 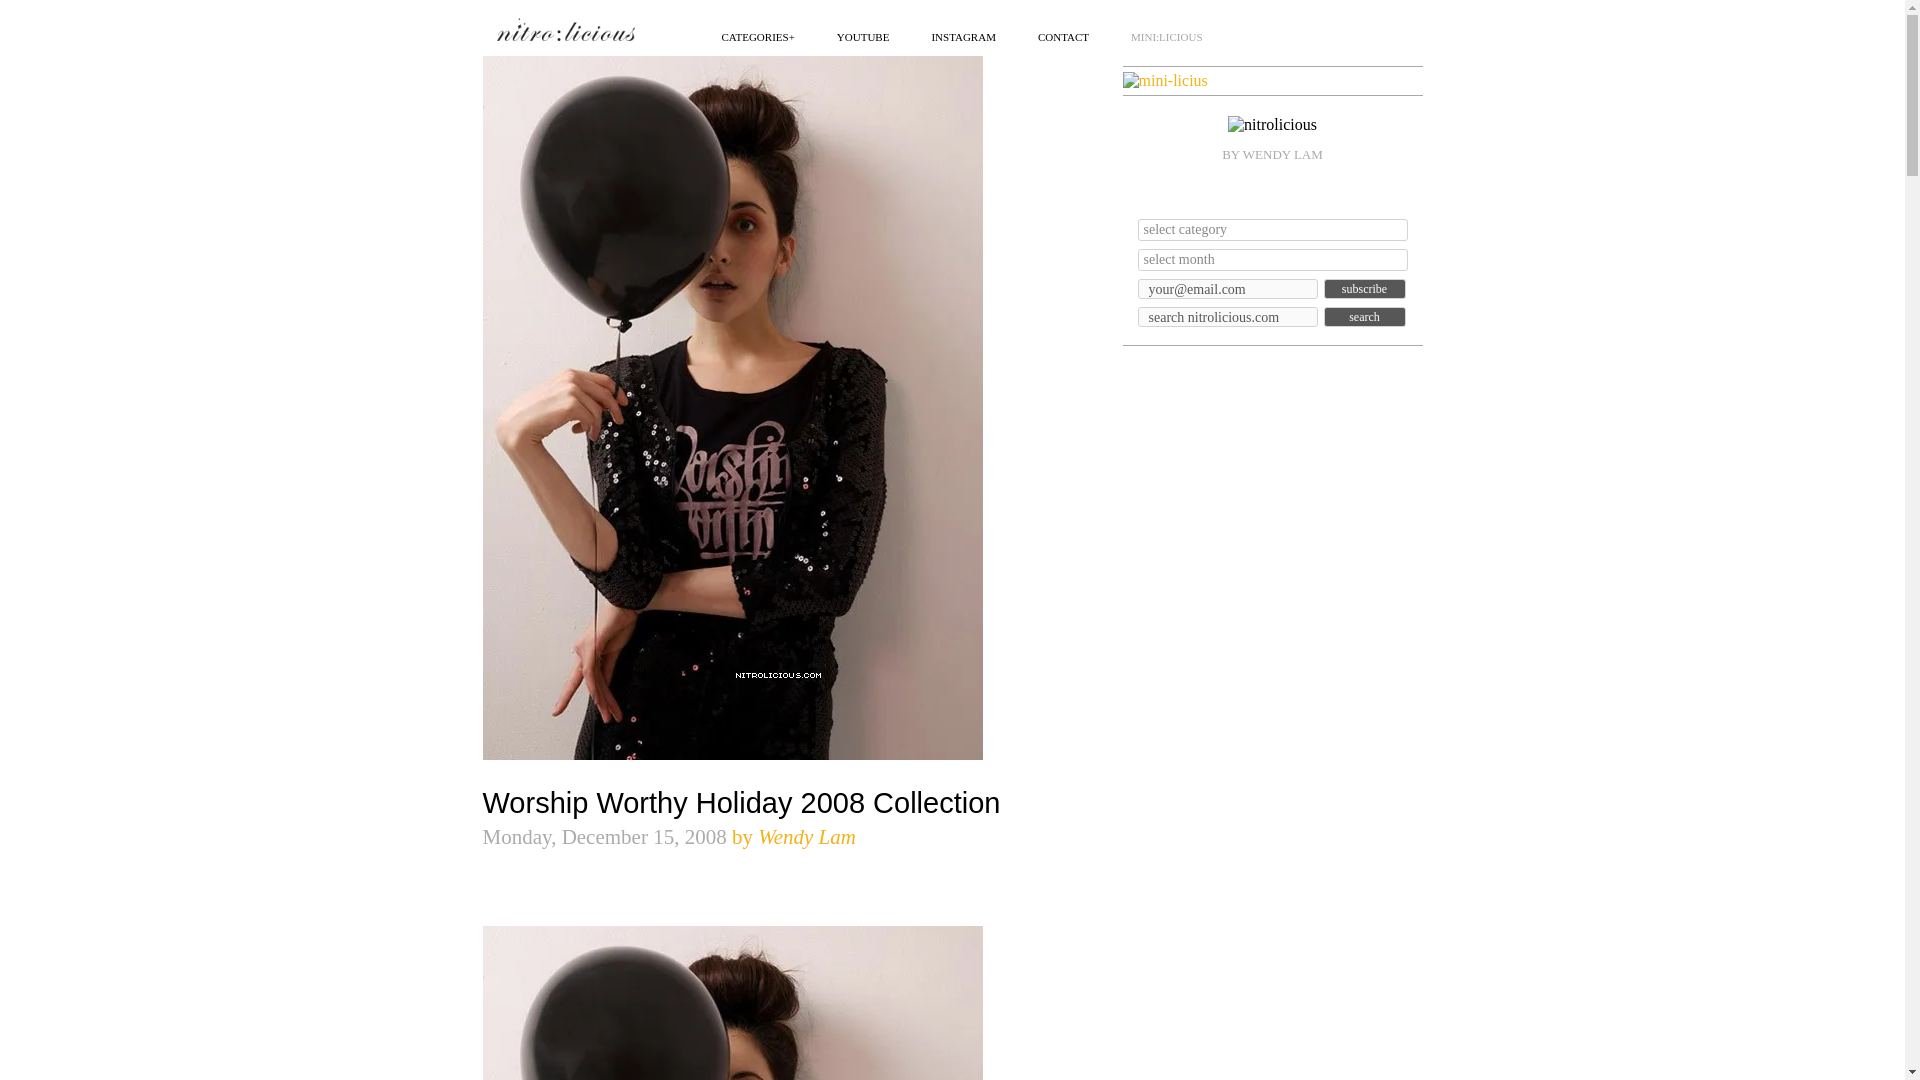 I want to click on MINI:LICIOUS, so click(x=1166, y=36).